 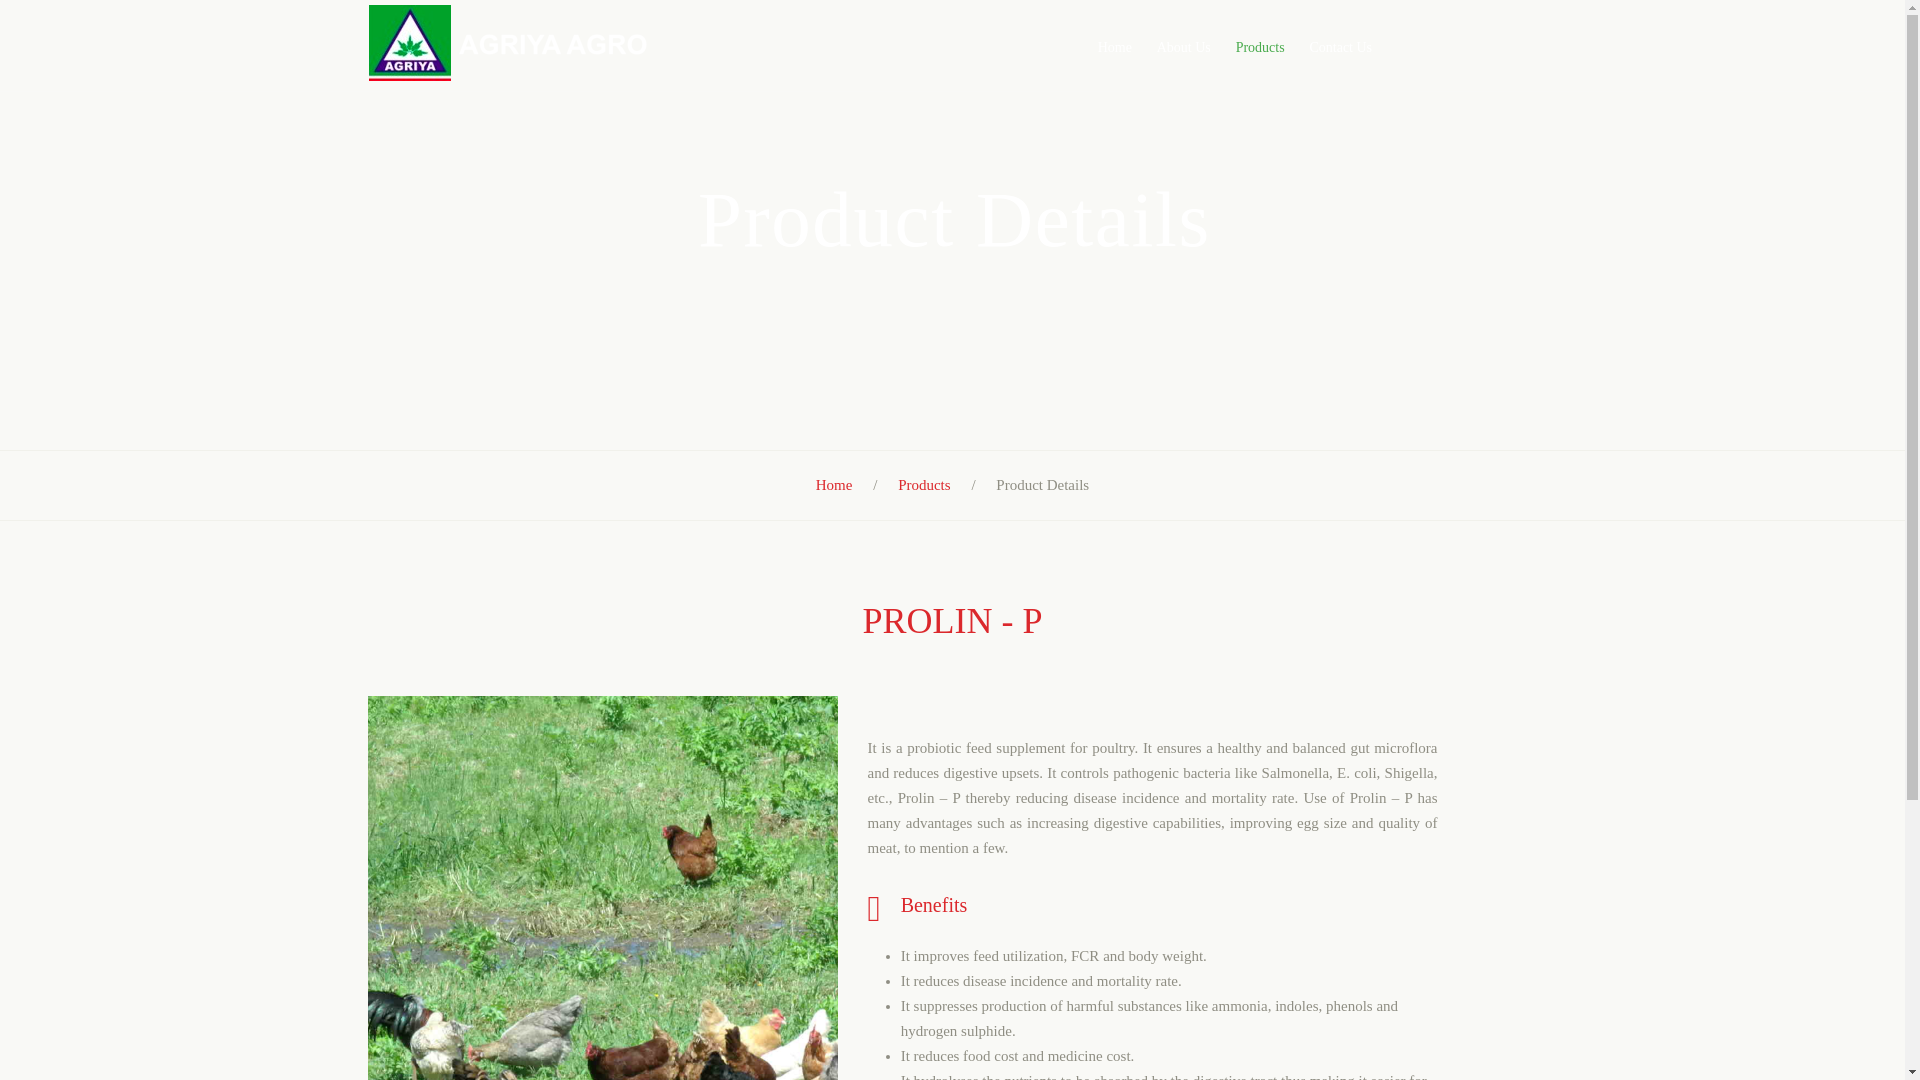 What do you see at coordinates (834, 484) in the screenshot?
I see `Home` at bounding box center [834, 484].